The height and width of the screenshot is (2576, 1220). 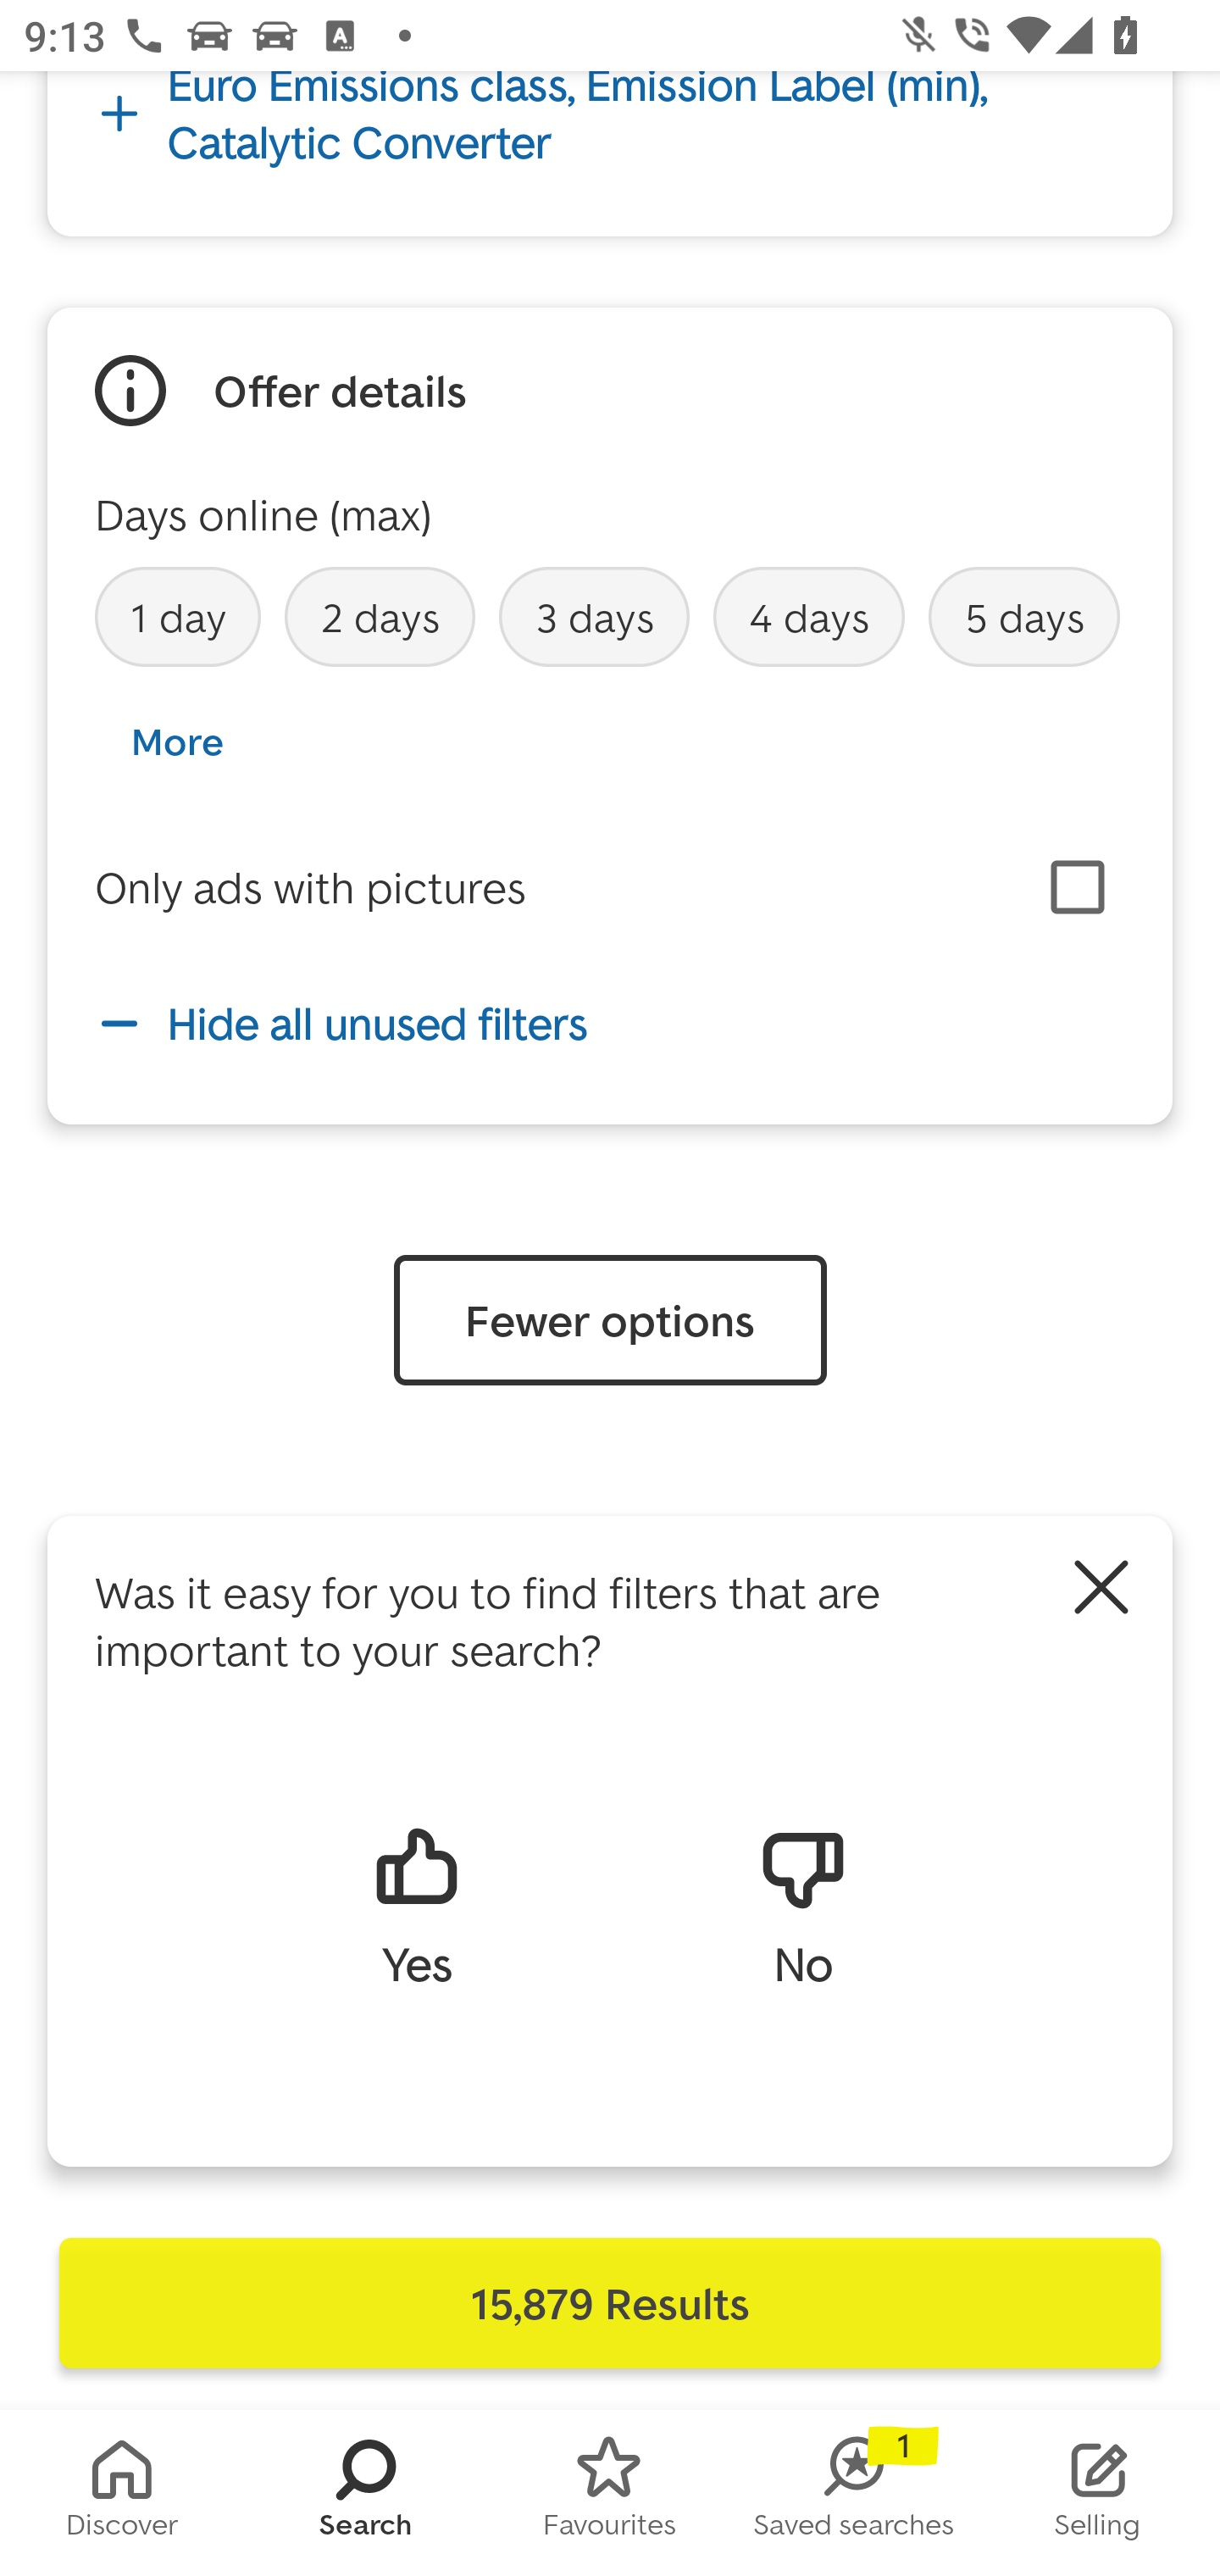 What do you see at coordinates (854, 2493) in the screenshot?
I see `SAVED_SEARCHES Saved searches 1` at bounding box center [854, 2493].